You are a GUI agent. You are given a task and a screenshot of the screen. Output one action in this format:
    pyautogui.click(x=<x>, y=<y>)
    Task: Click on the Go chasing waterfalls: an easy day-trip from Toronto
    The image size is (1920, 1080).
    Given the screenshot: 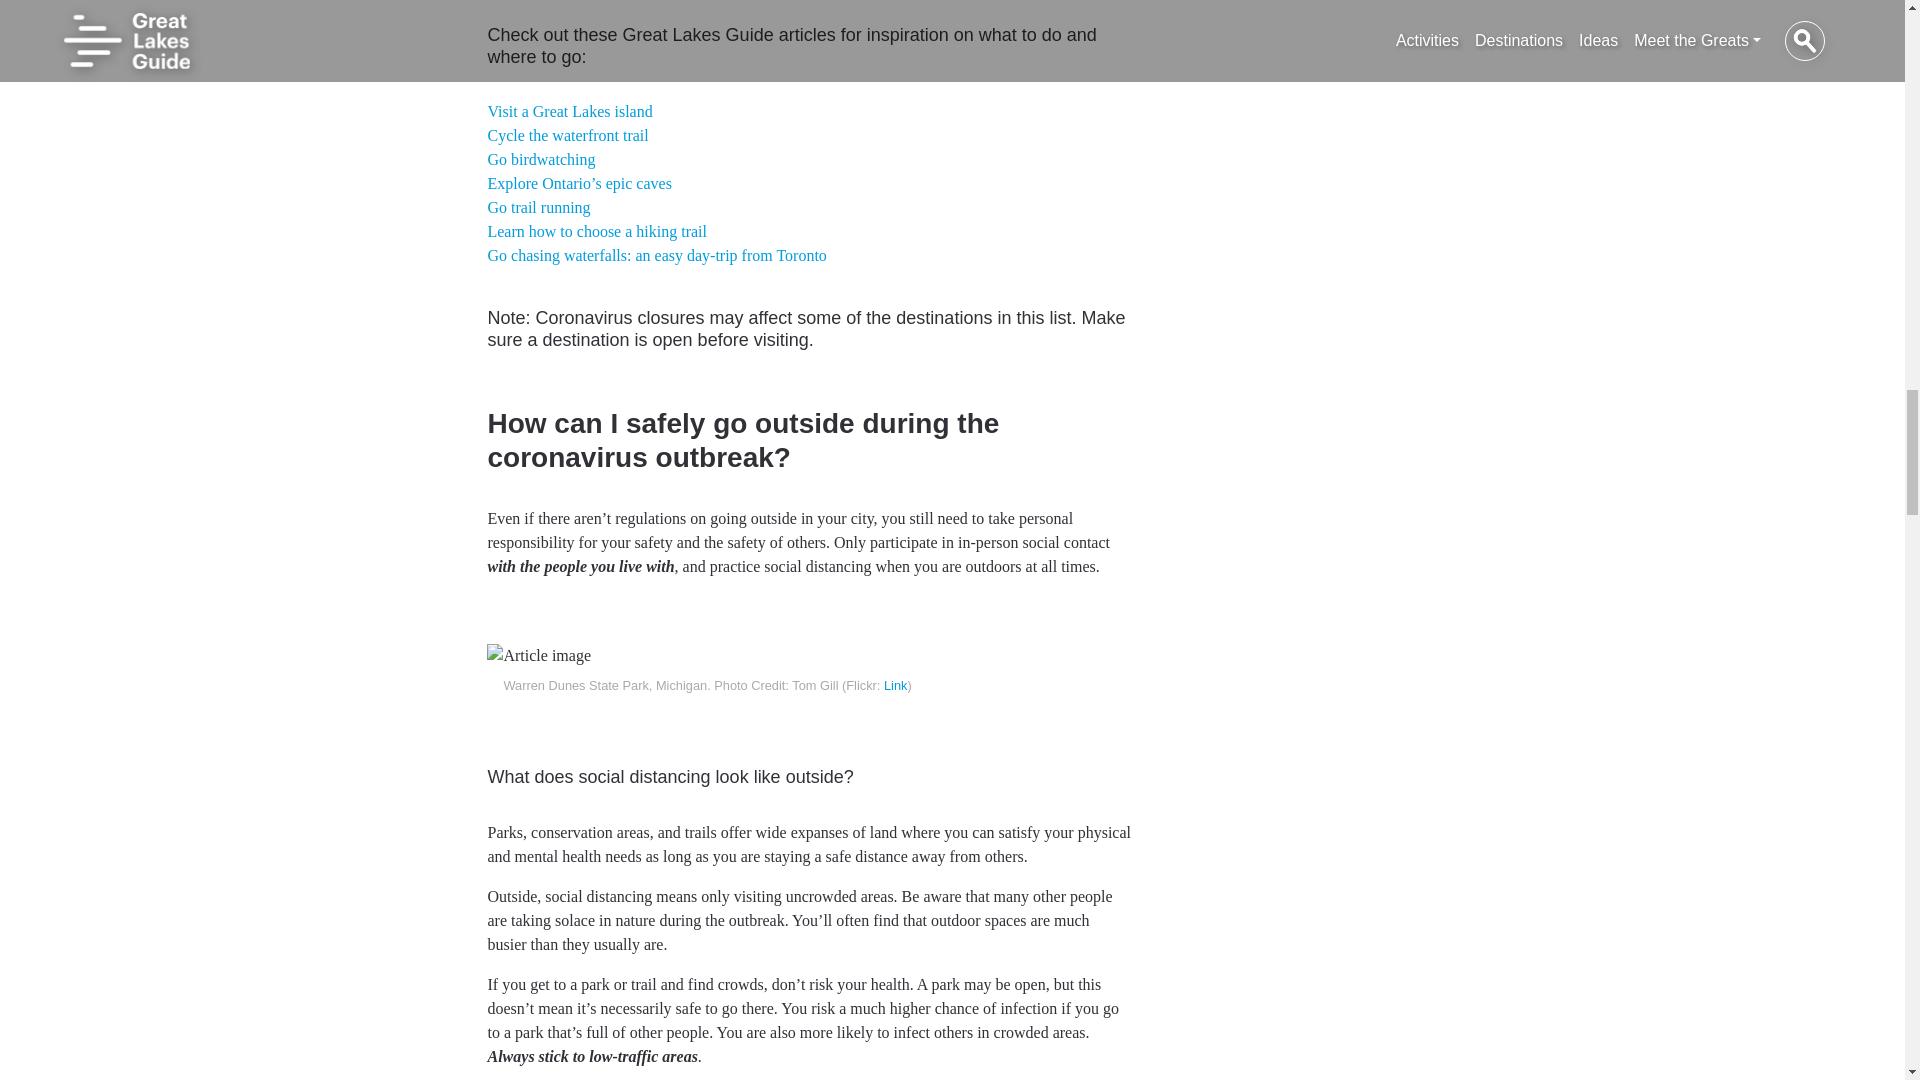 What is the action you would take?
    pyautogui.click(x=656, y=255)
    